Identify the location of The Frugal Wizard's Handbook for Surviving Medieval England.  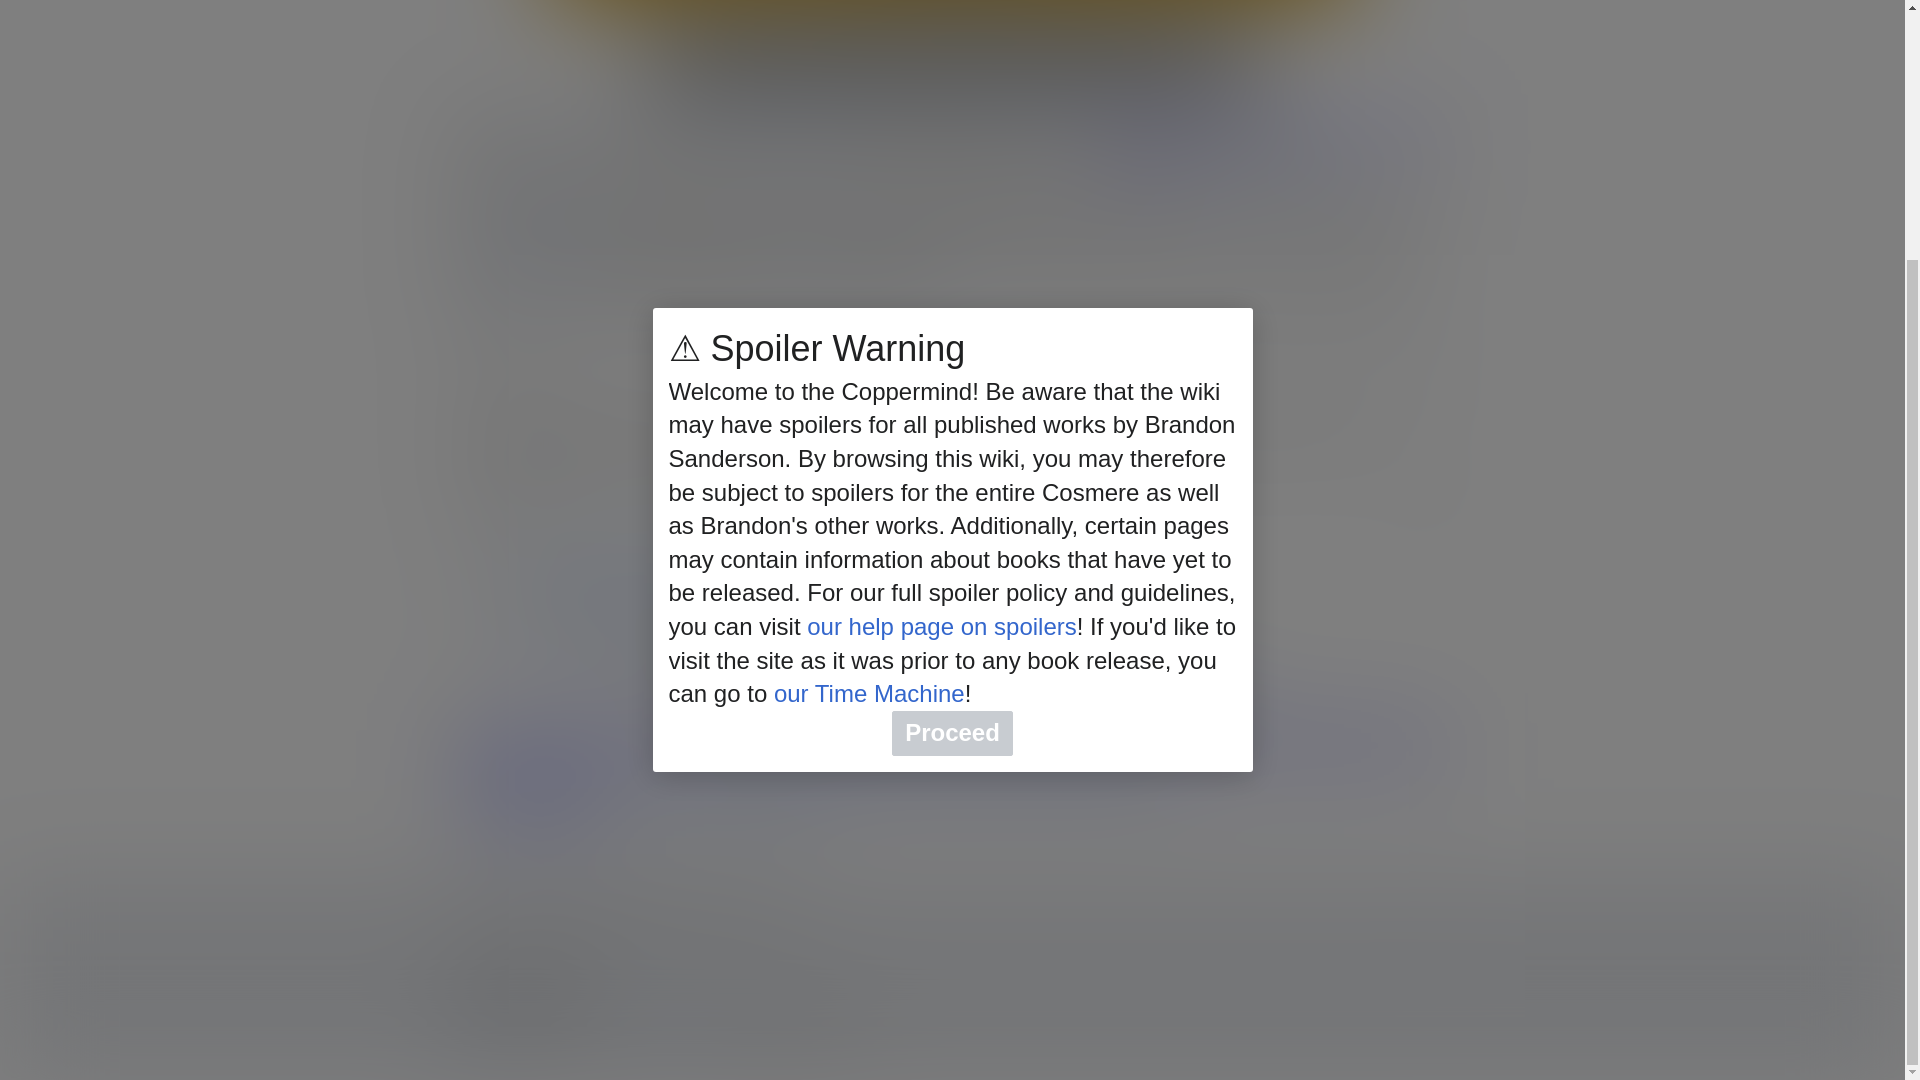
(1002, 42).